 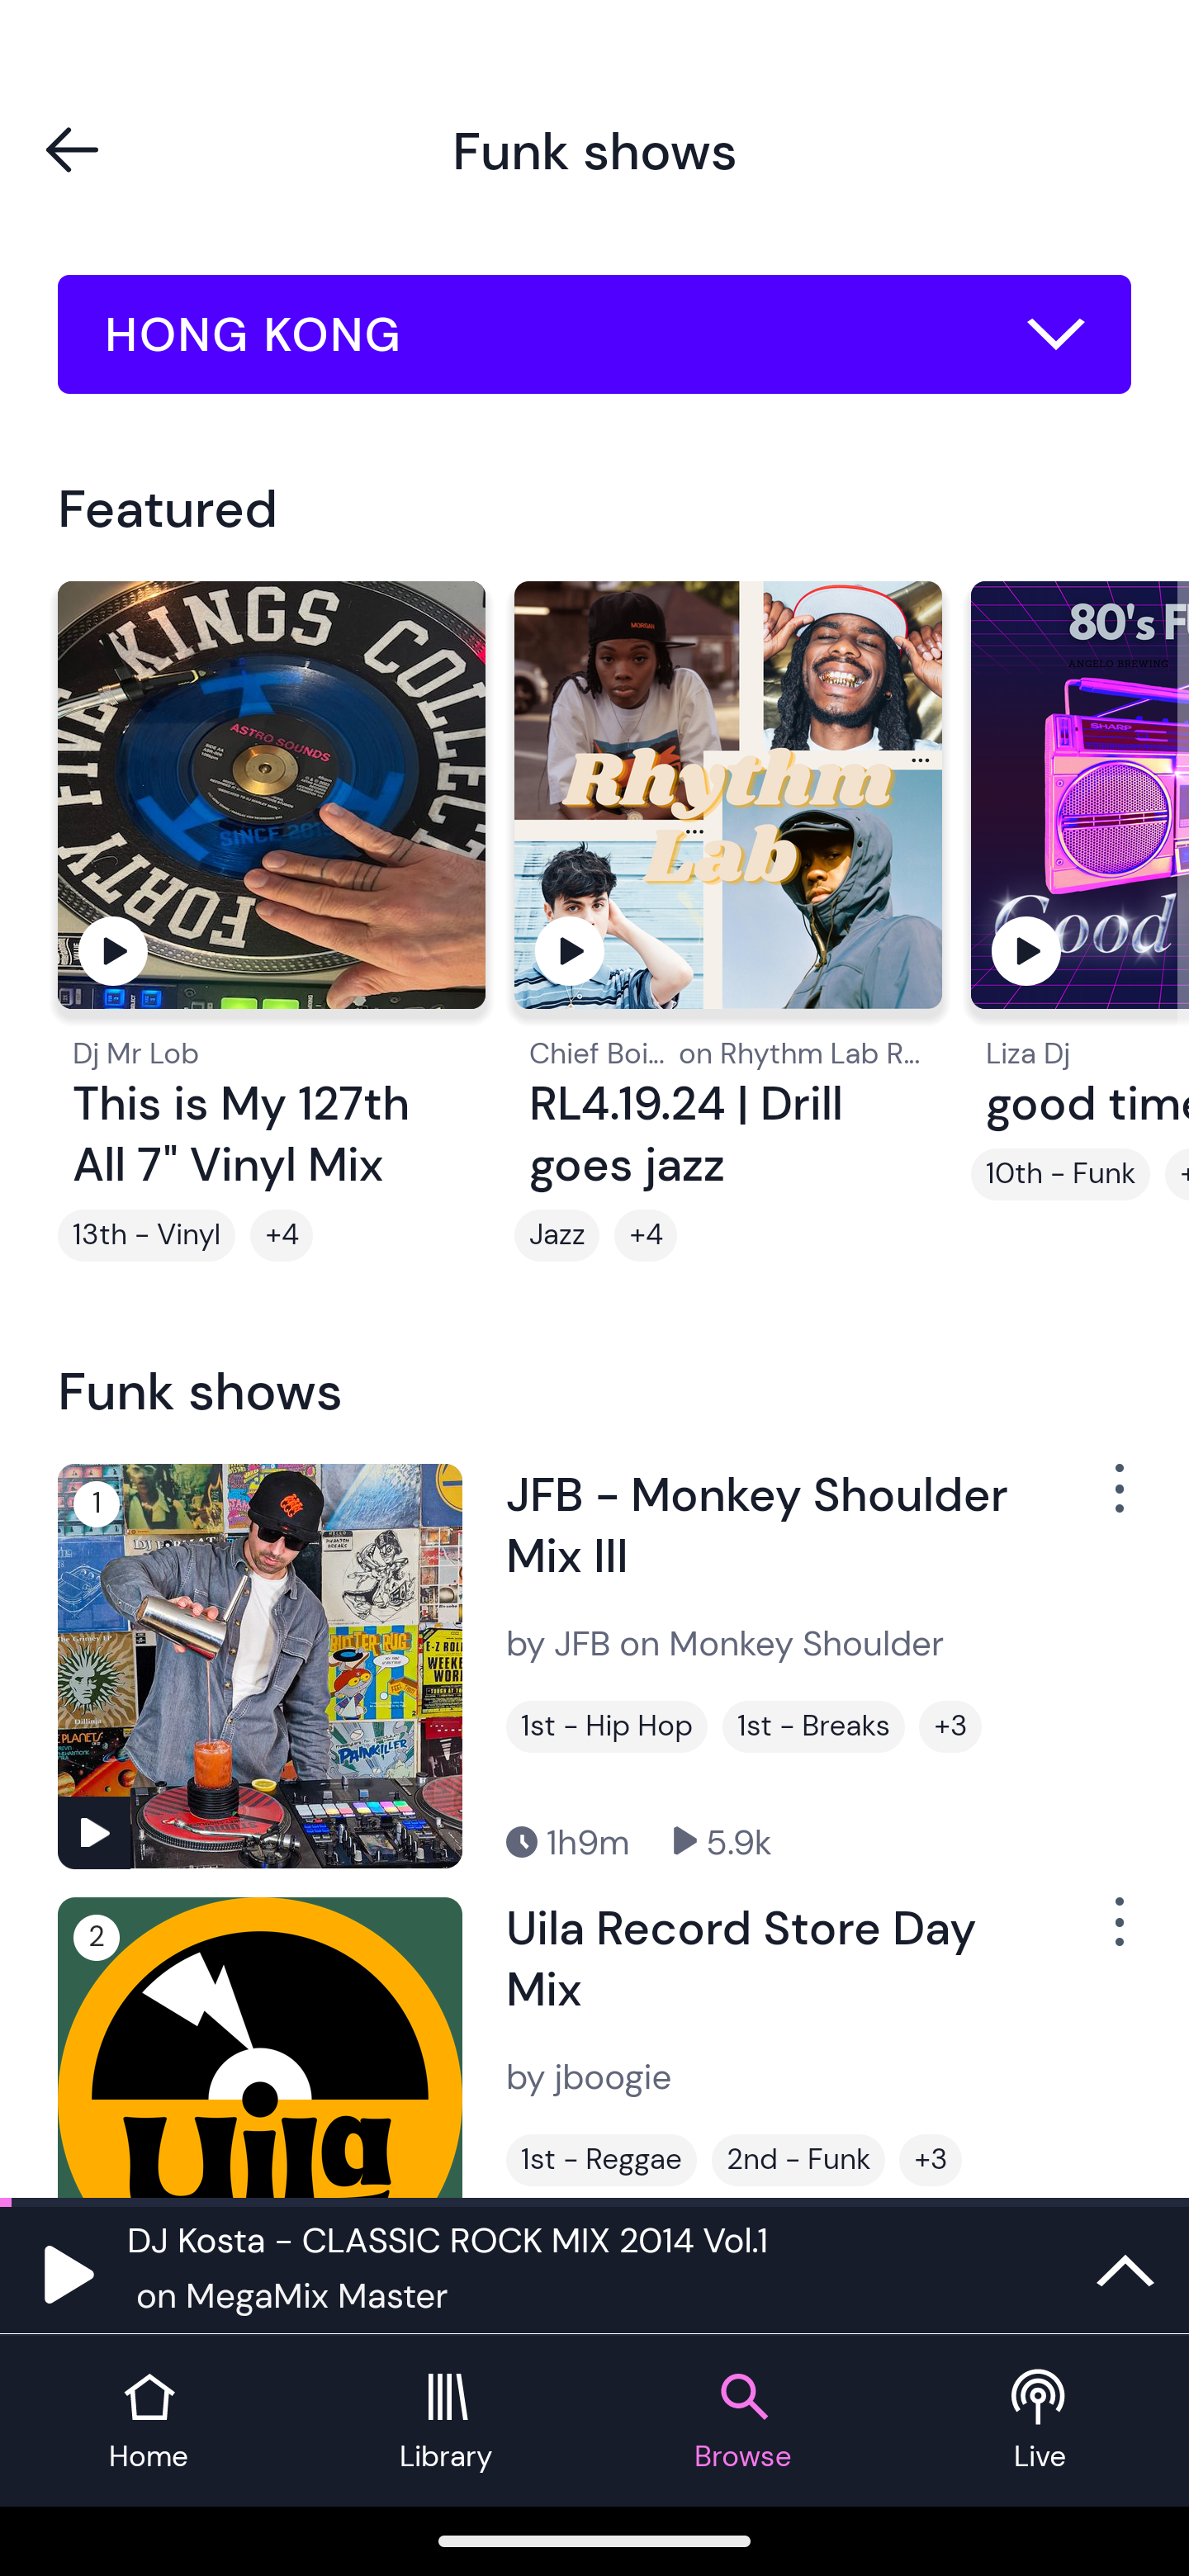 I want to click on Library tab Library, so click(x=446, y=2421).